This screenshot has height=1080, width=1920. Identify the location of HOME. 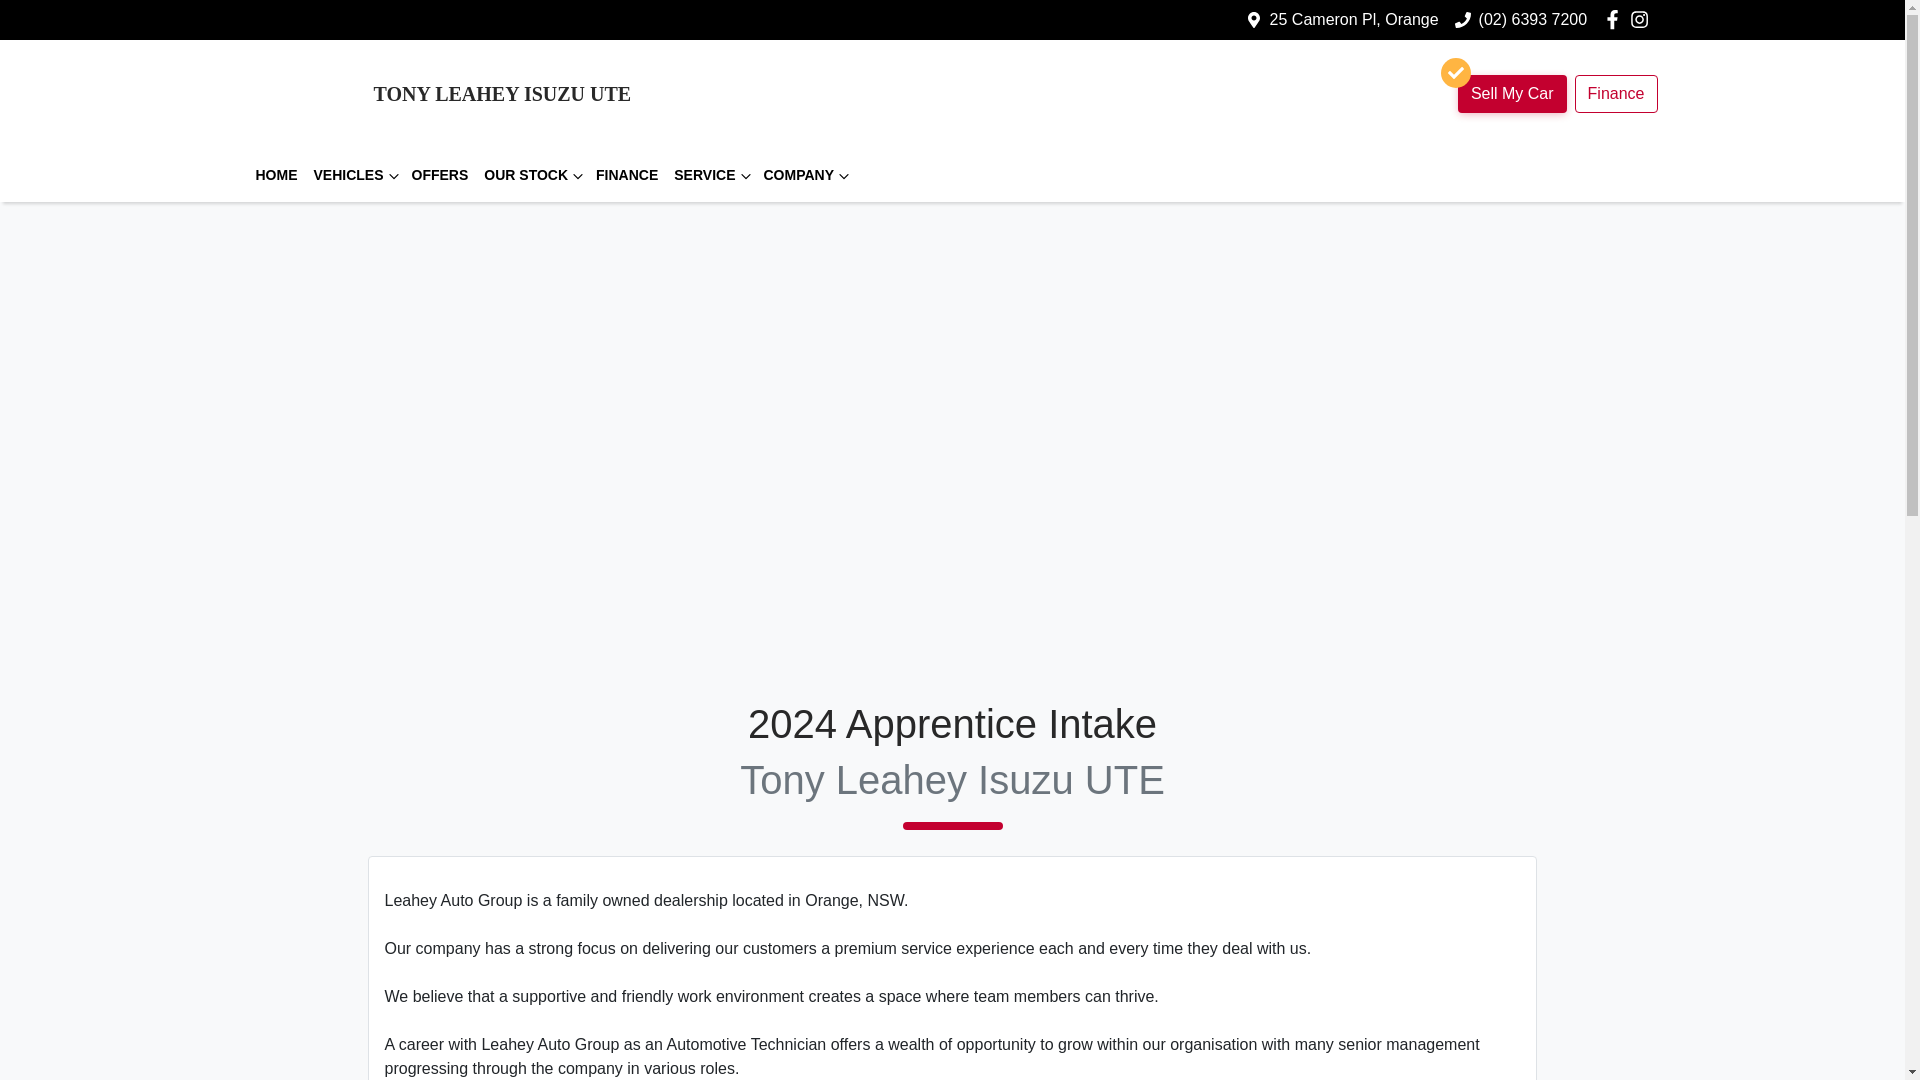
(276, 175).